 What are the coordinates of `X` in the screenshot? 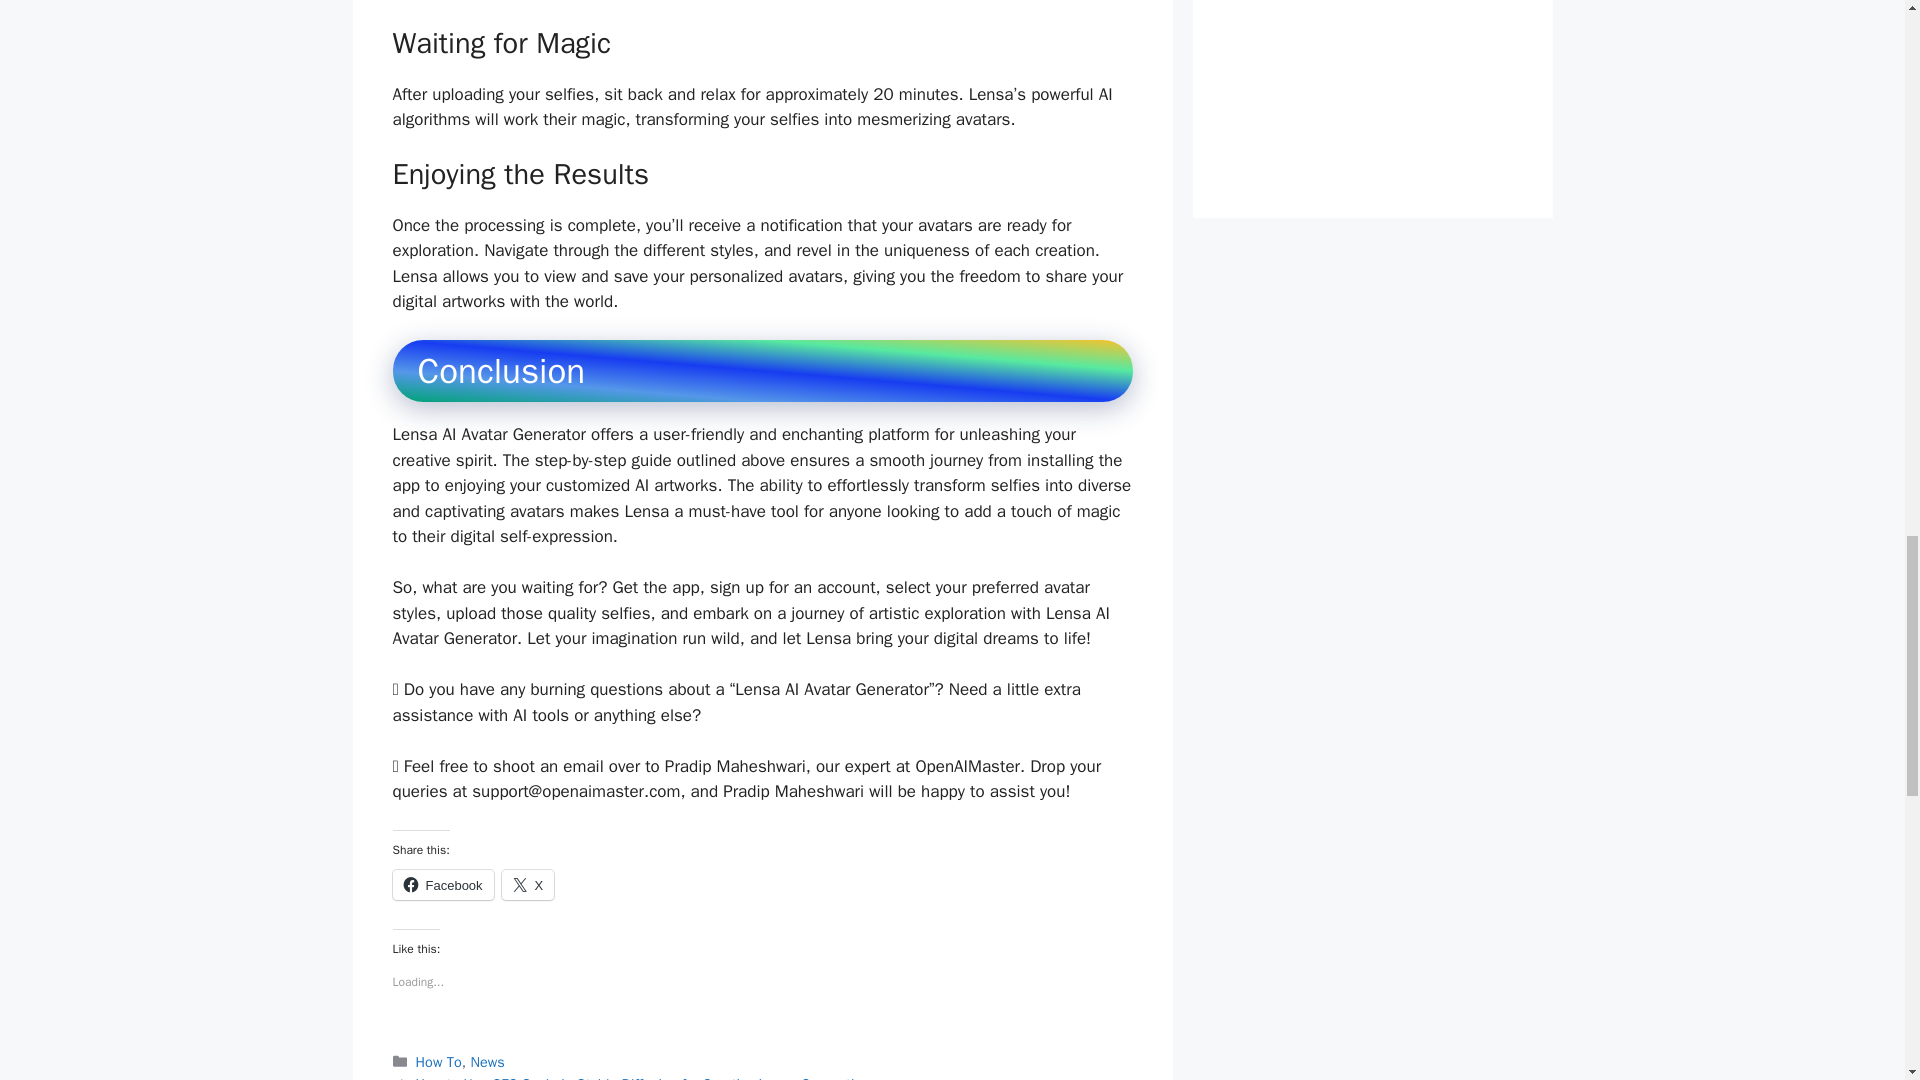 It's located at (528, 884).